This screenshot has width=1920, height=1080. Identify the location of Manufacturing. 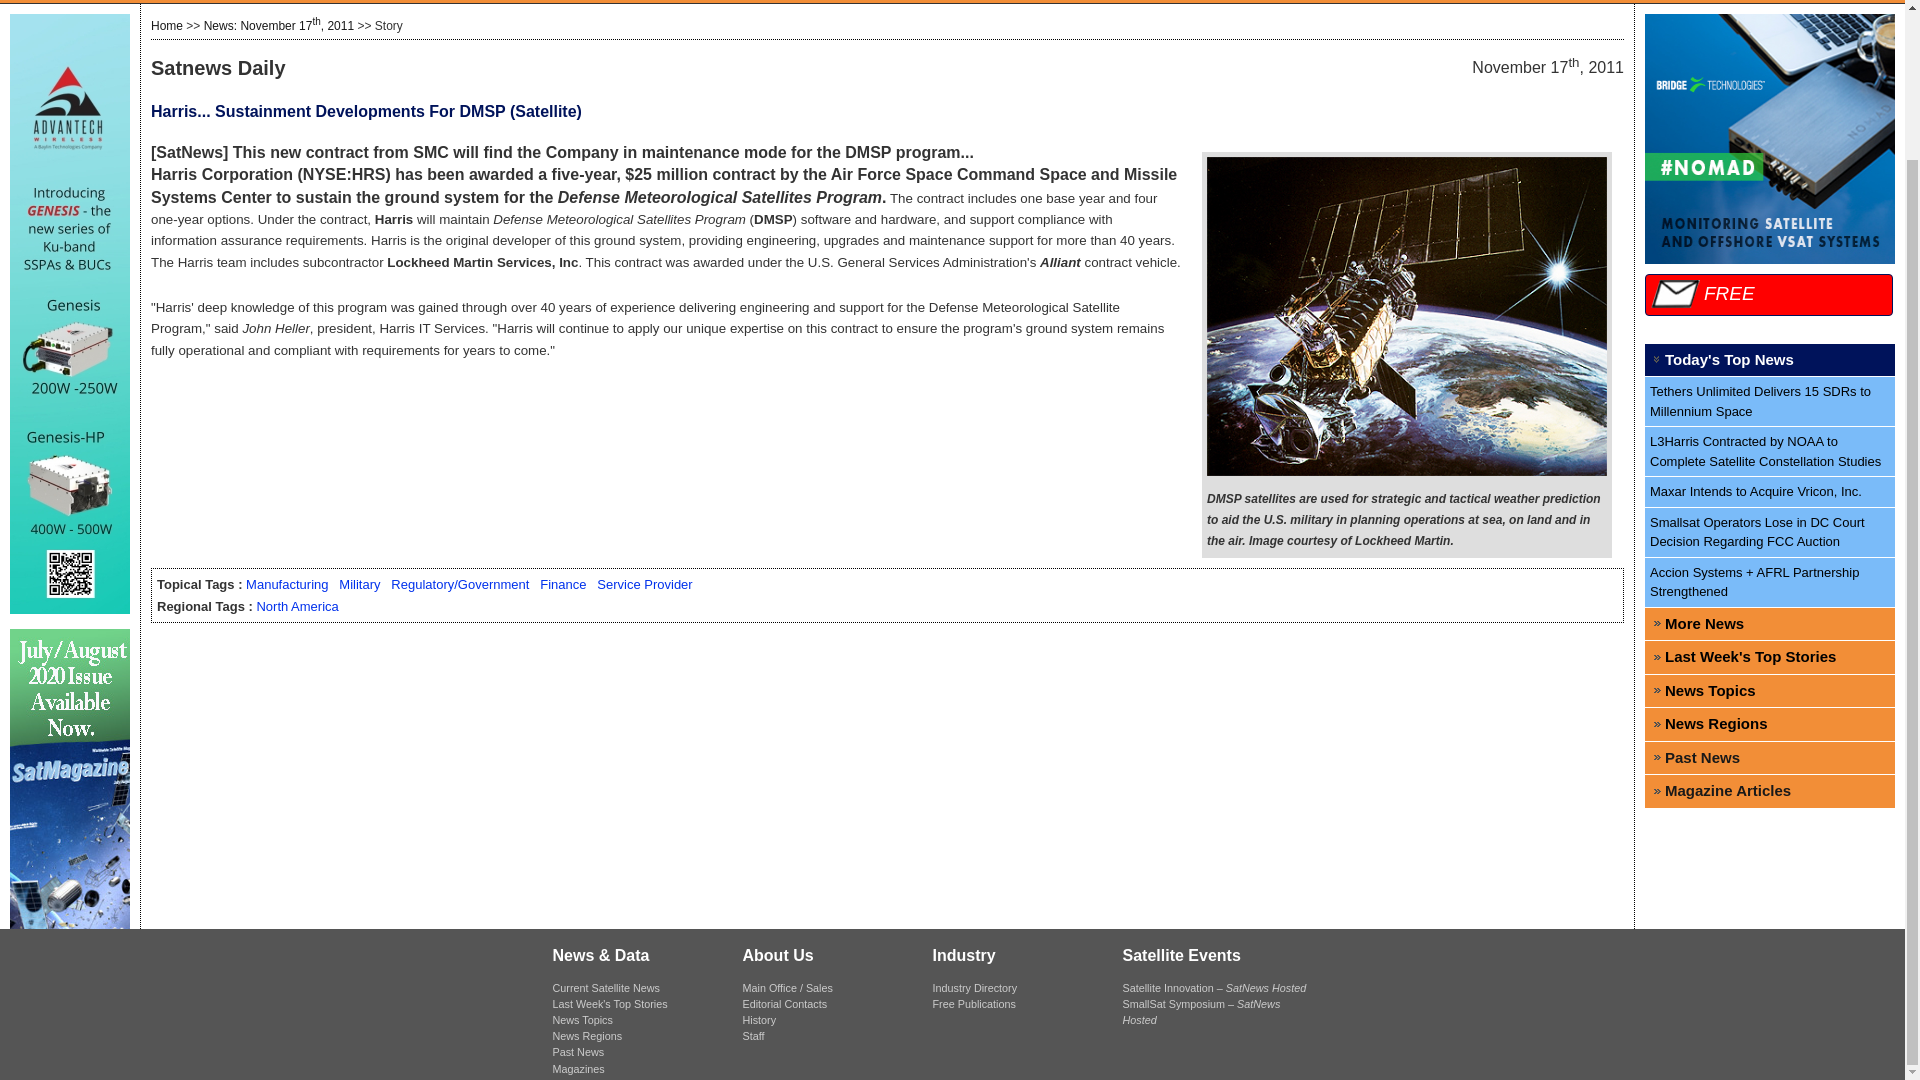
(286, 584).